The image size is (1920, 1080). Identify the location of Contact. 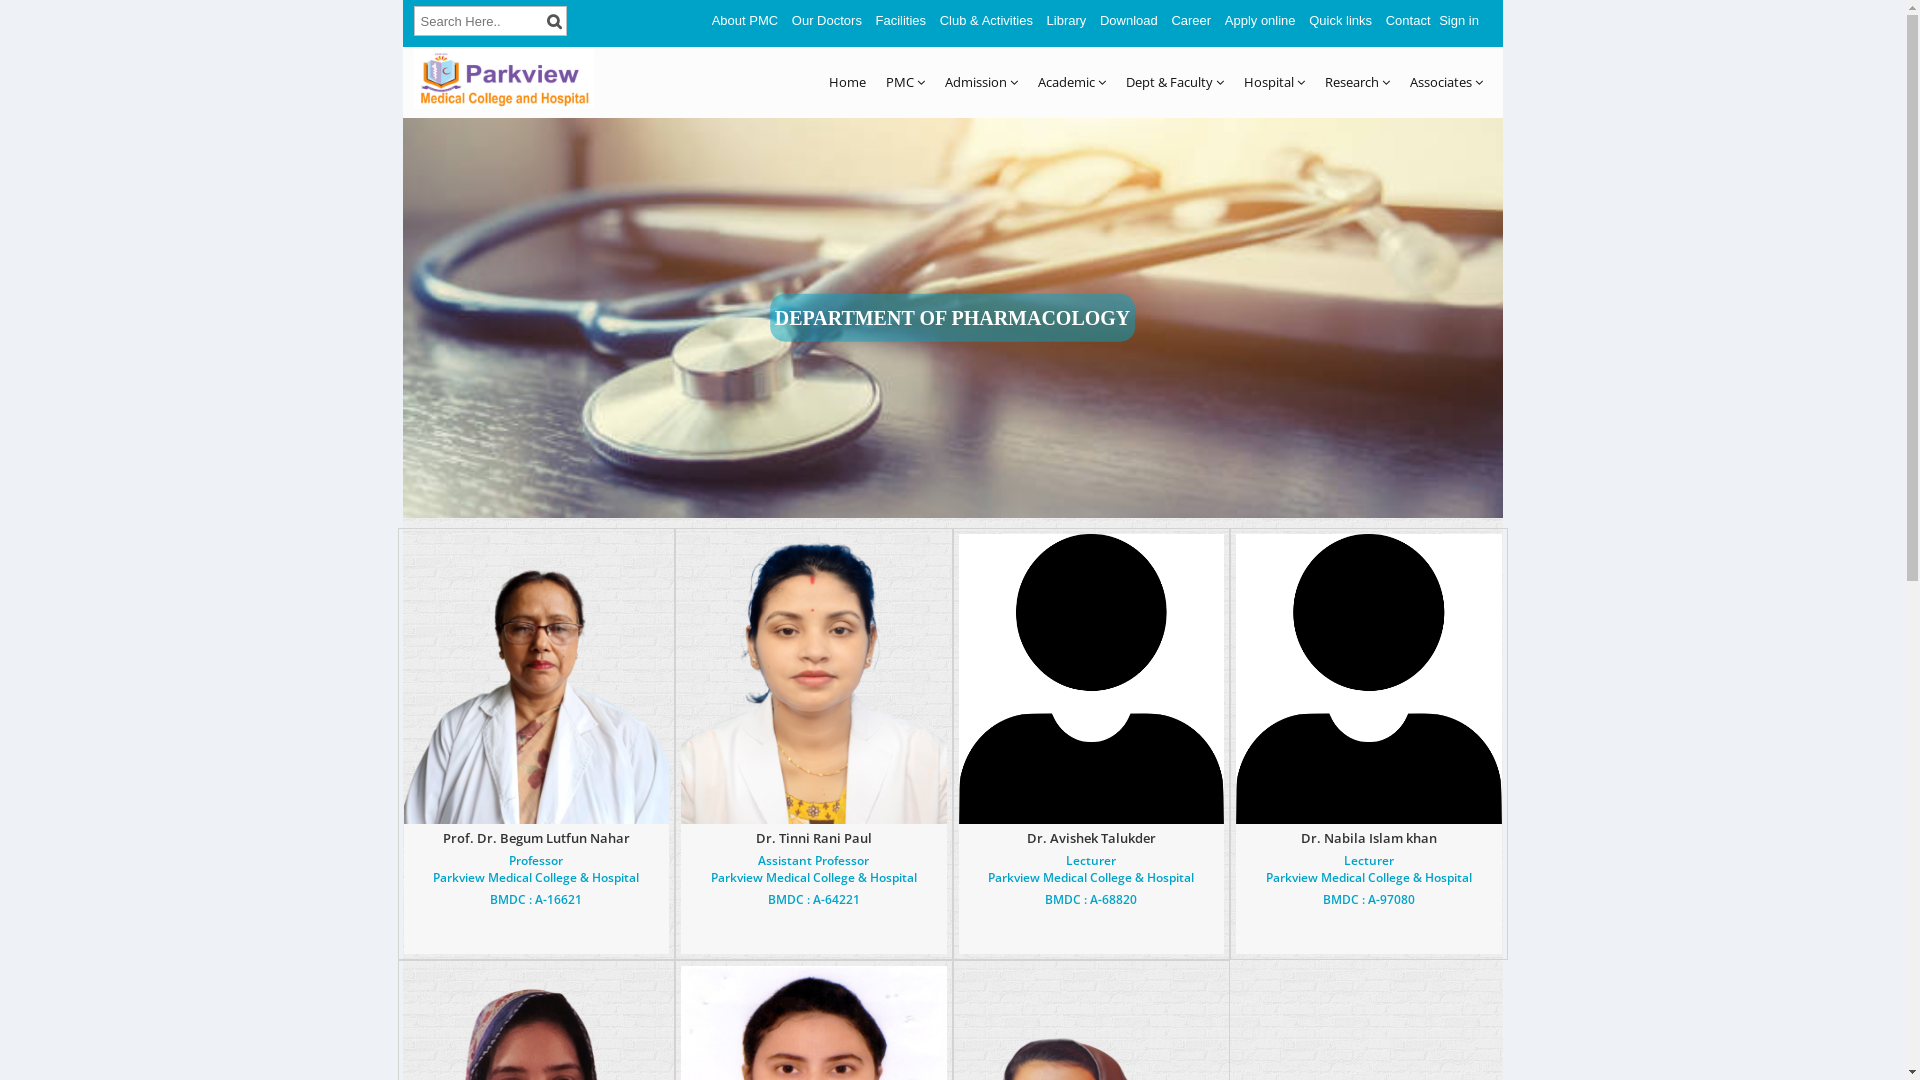
(1408, 20).